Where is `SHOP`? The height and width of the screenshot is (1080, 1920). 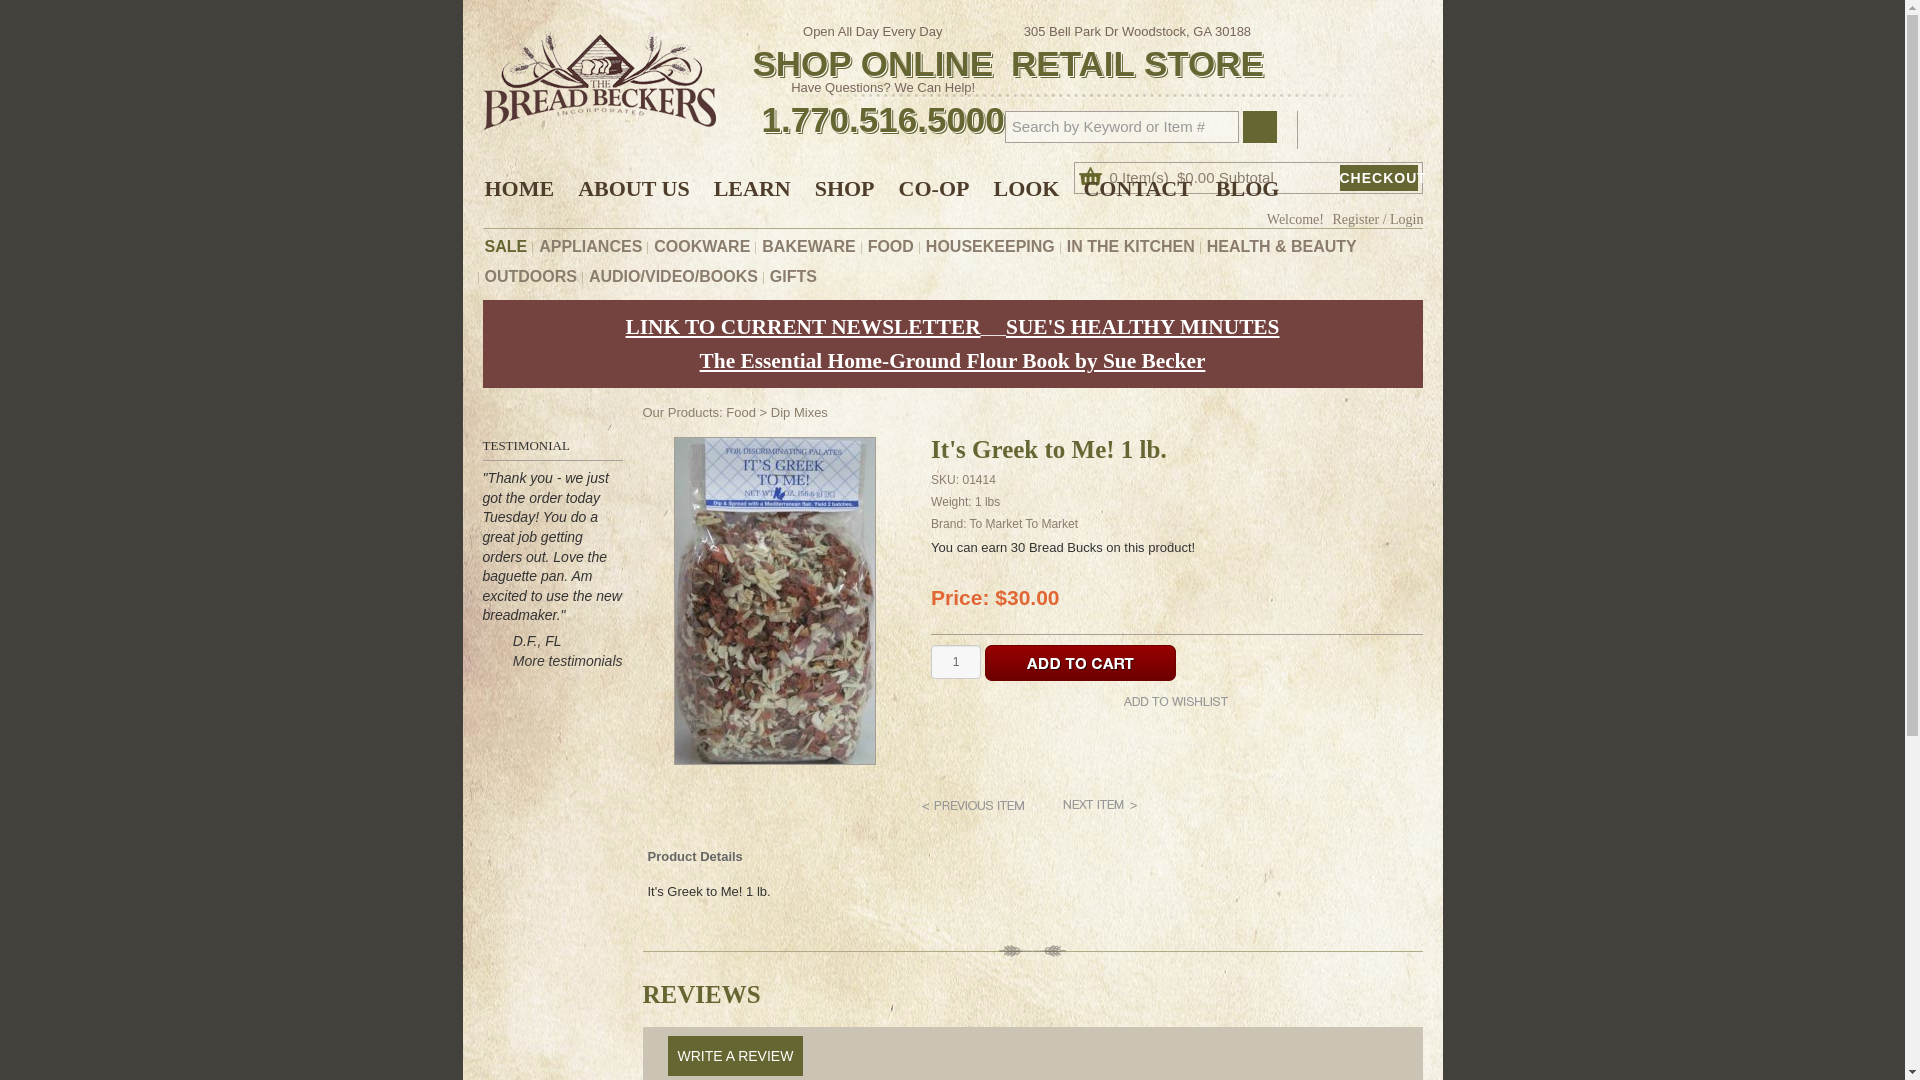 SHOP is located at coordinates (844, 188).